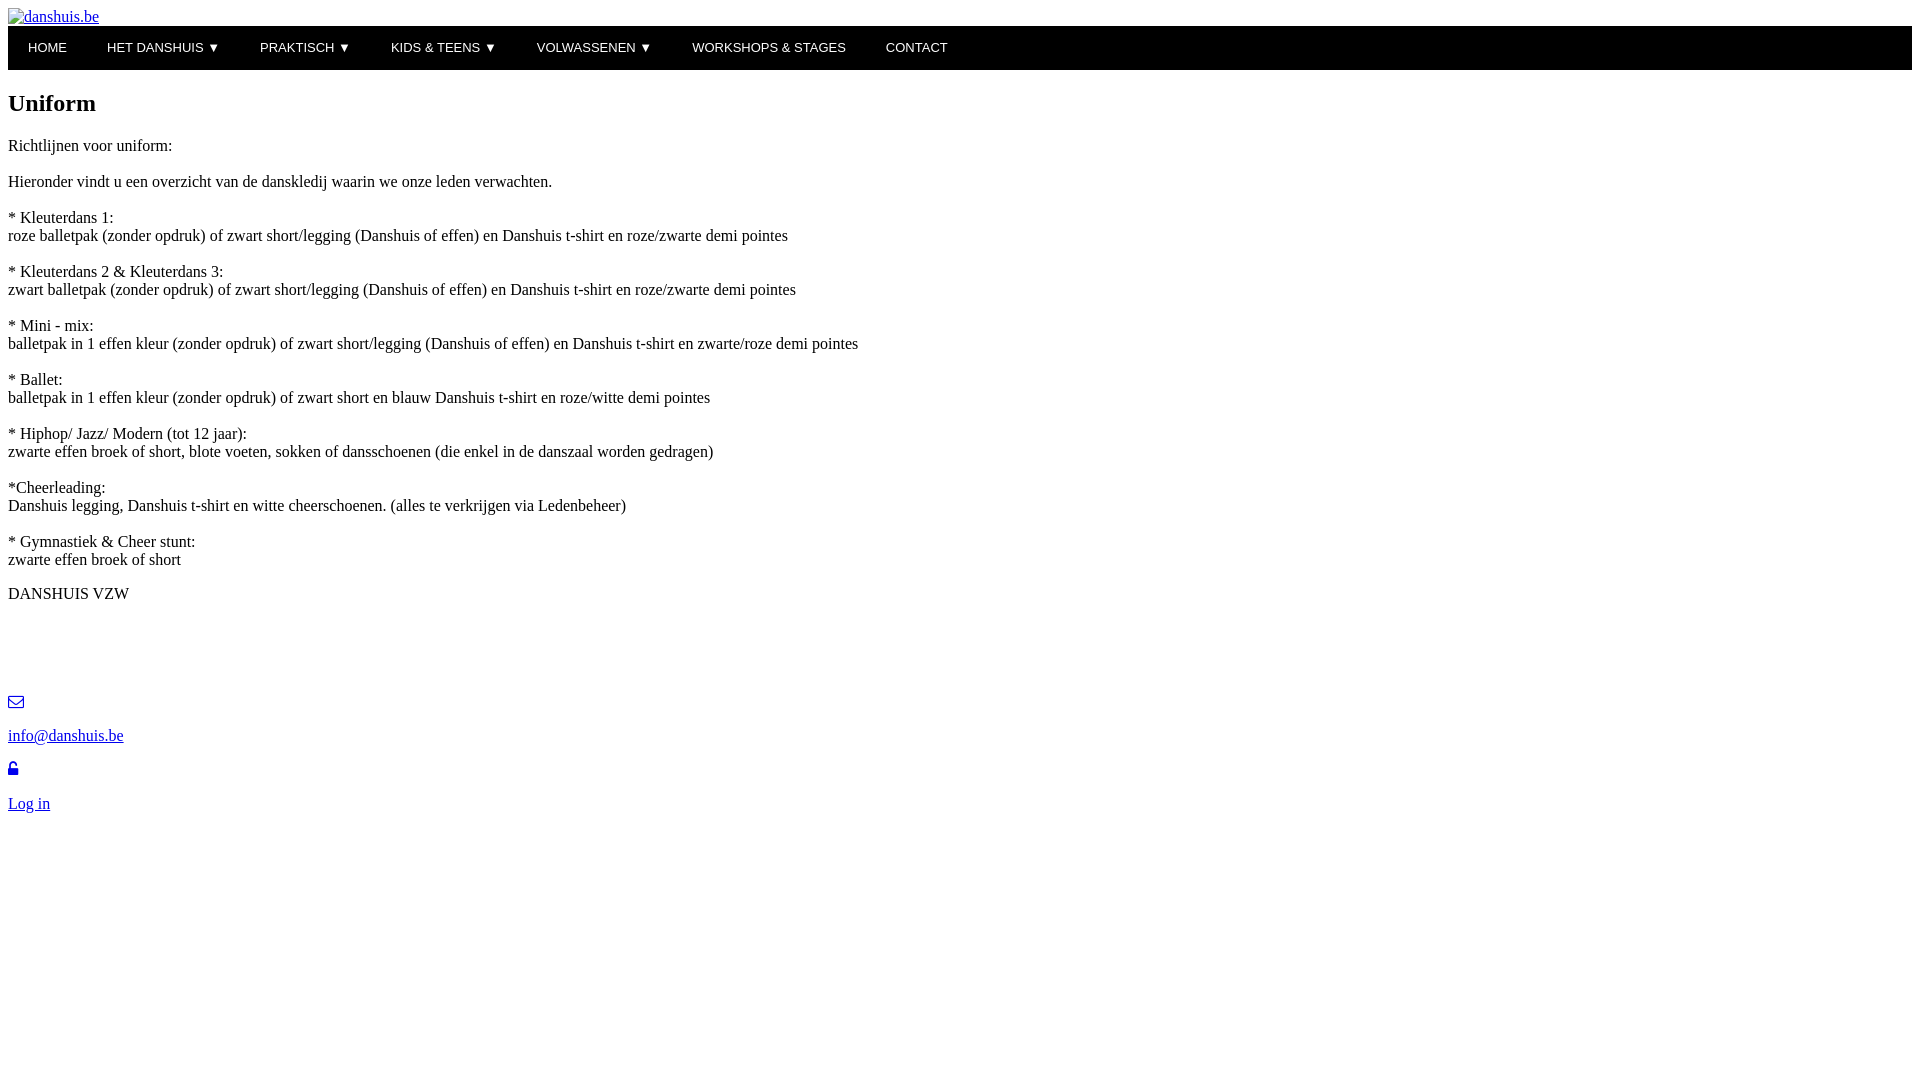  Describe the element at coordinates (960, 787) in the screenshot. I see `Log in` at that location.